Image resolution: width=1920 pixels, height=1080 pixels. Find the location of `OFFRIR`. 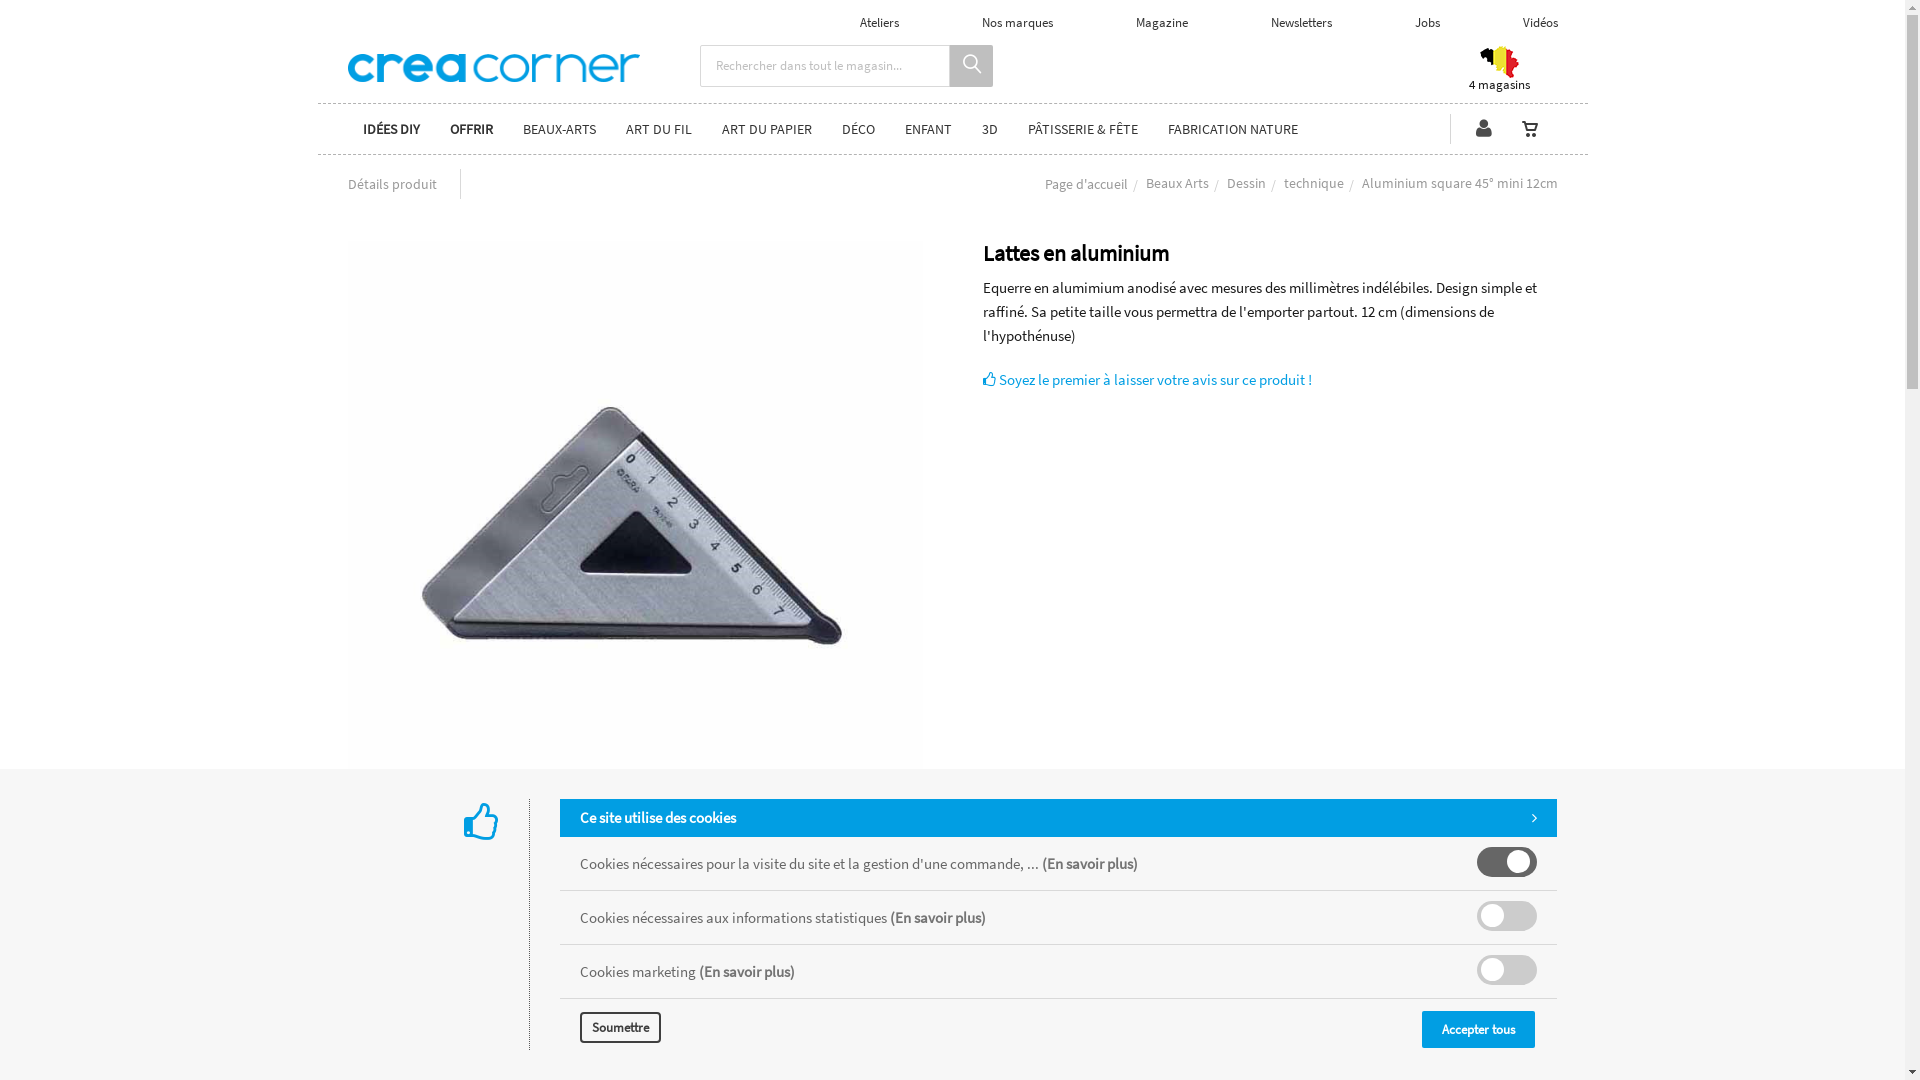

OFFRIR is located at coordinates (470, 129).